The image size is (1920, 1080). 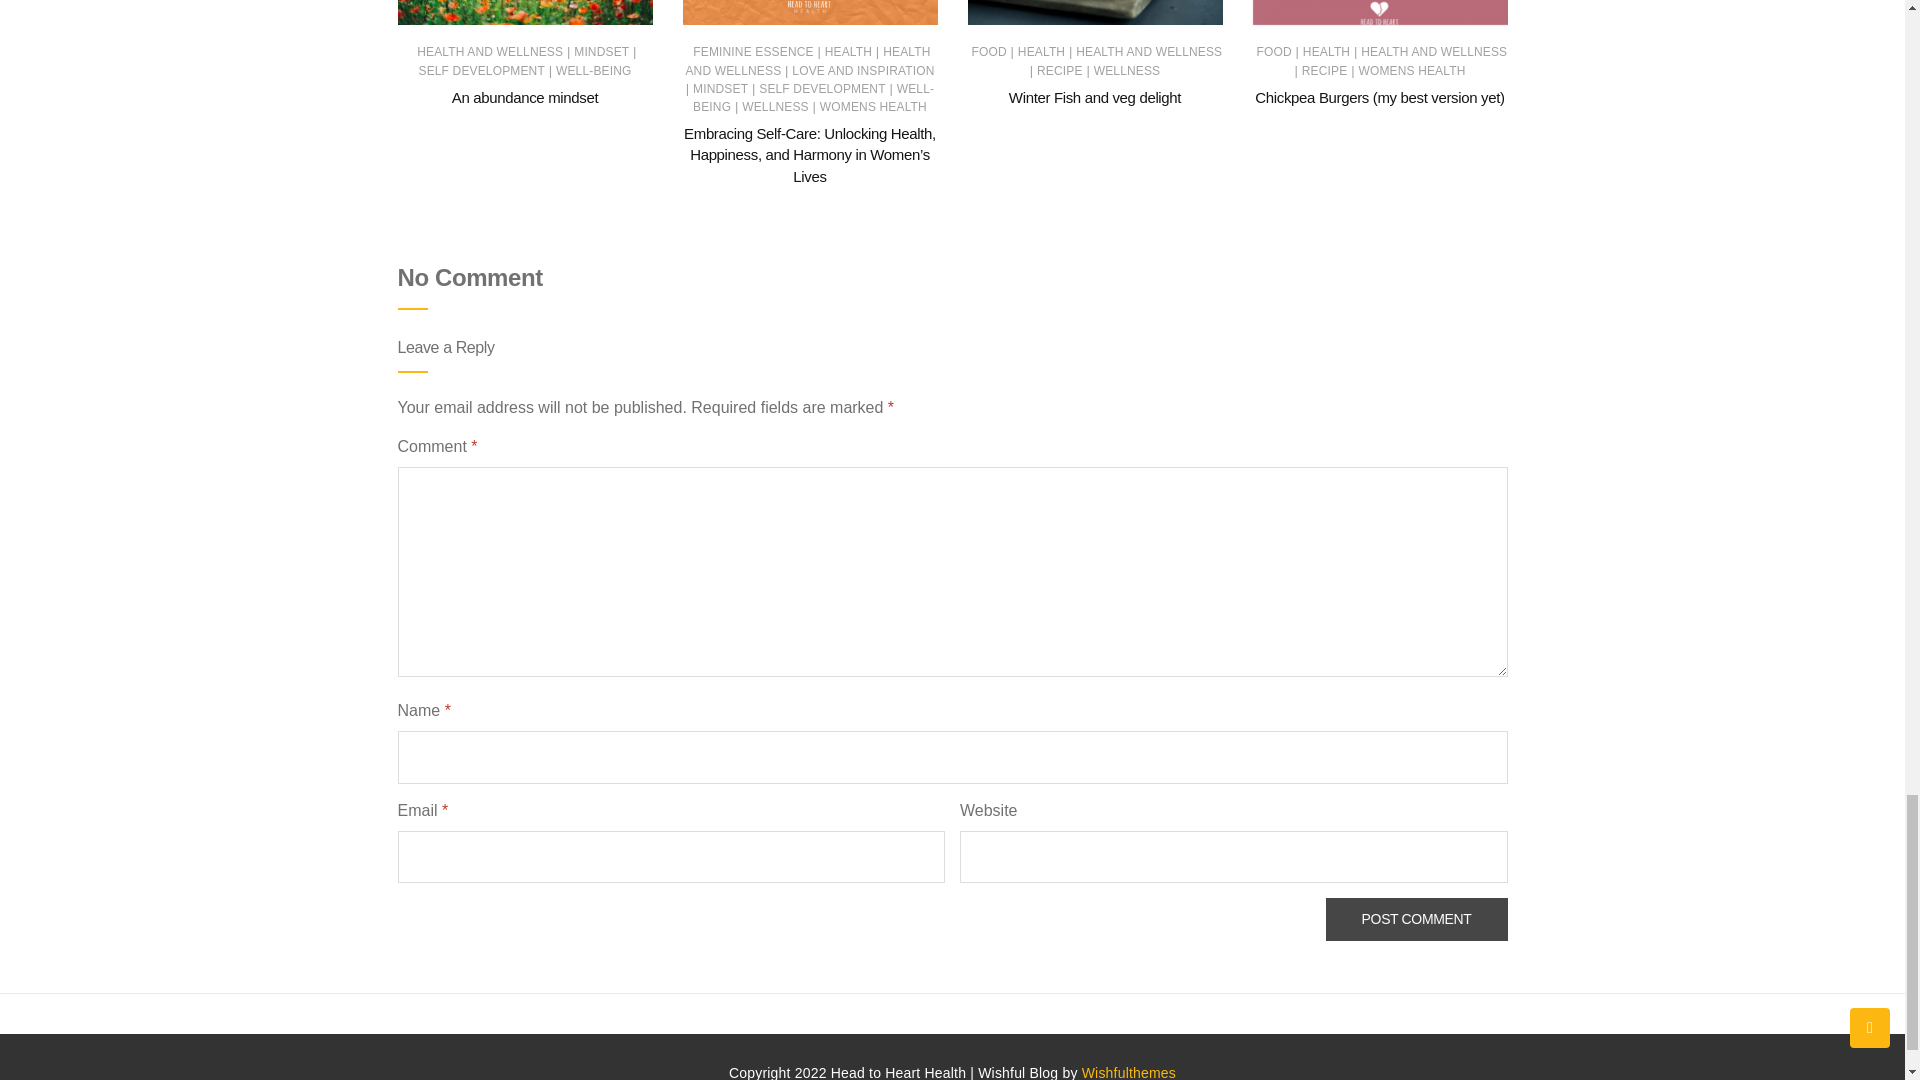 What do you see at coordinates (524, 96) in the screenshot?
I see `An abundance mindset` at bounding box center [524, 96].